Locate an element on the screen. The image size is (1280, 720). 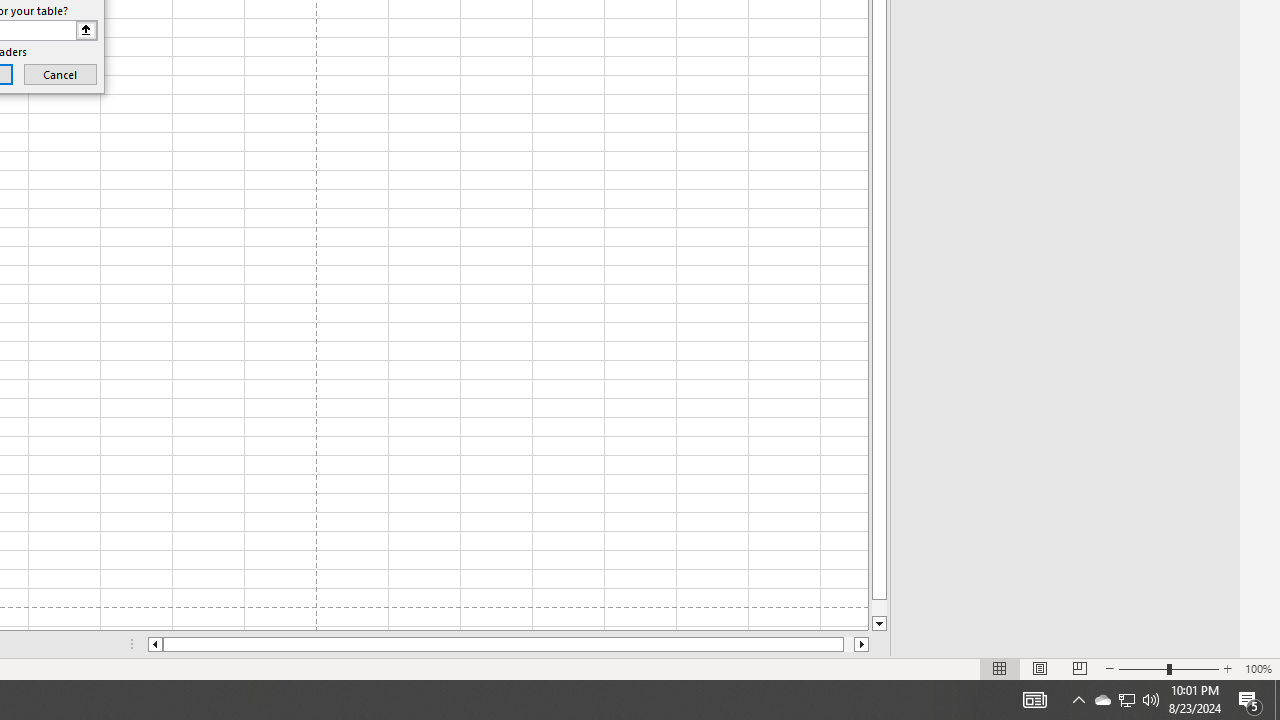
Zoom is located at coordinates (1168, 668).